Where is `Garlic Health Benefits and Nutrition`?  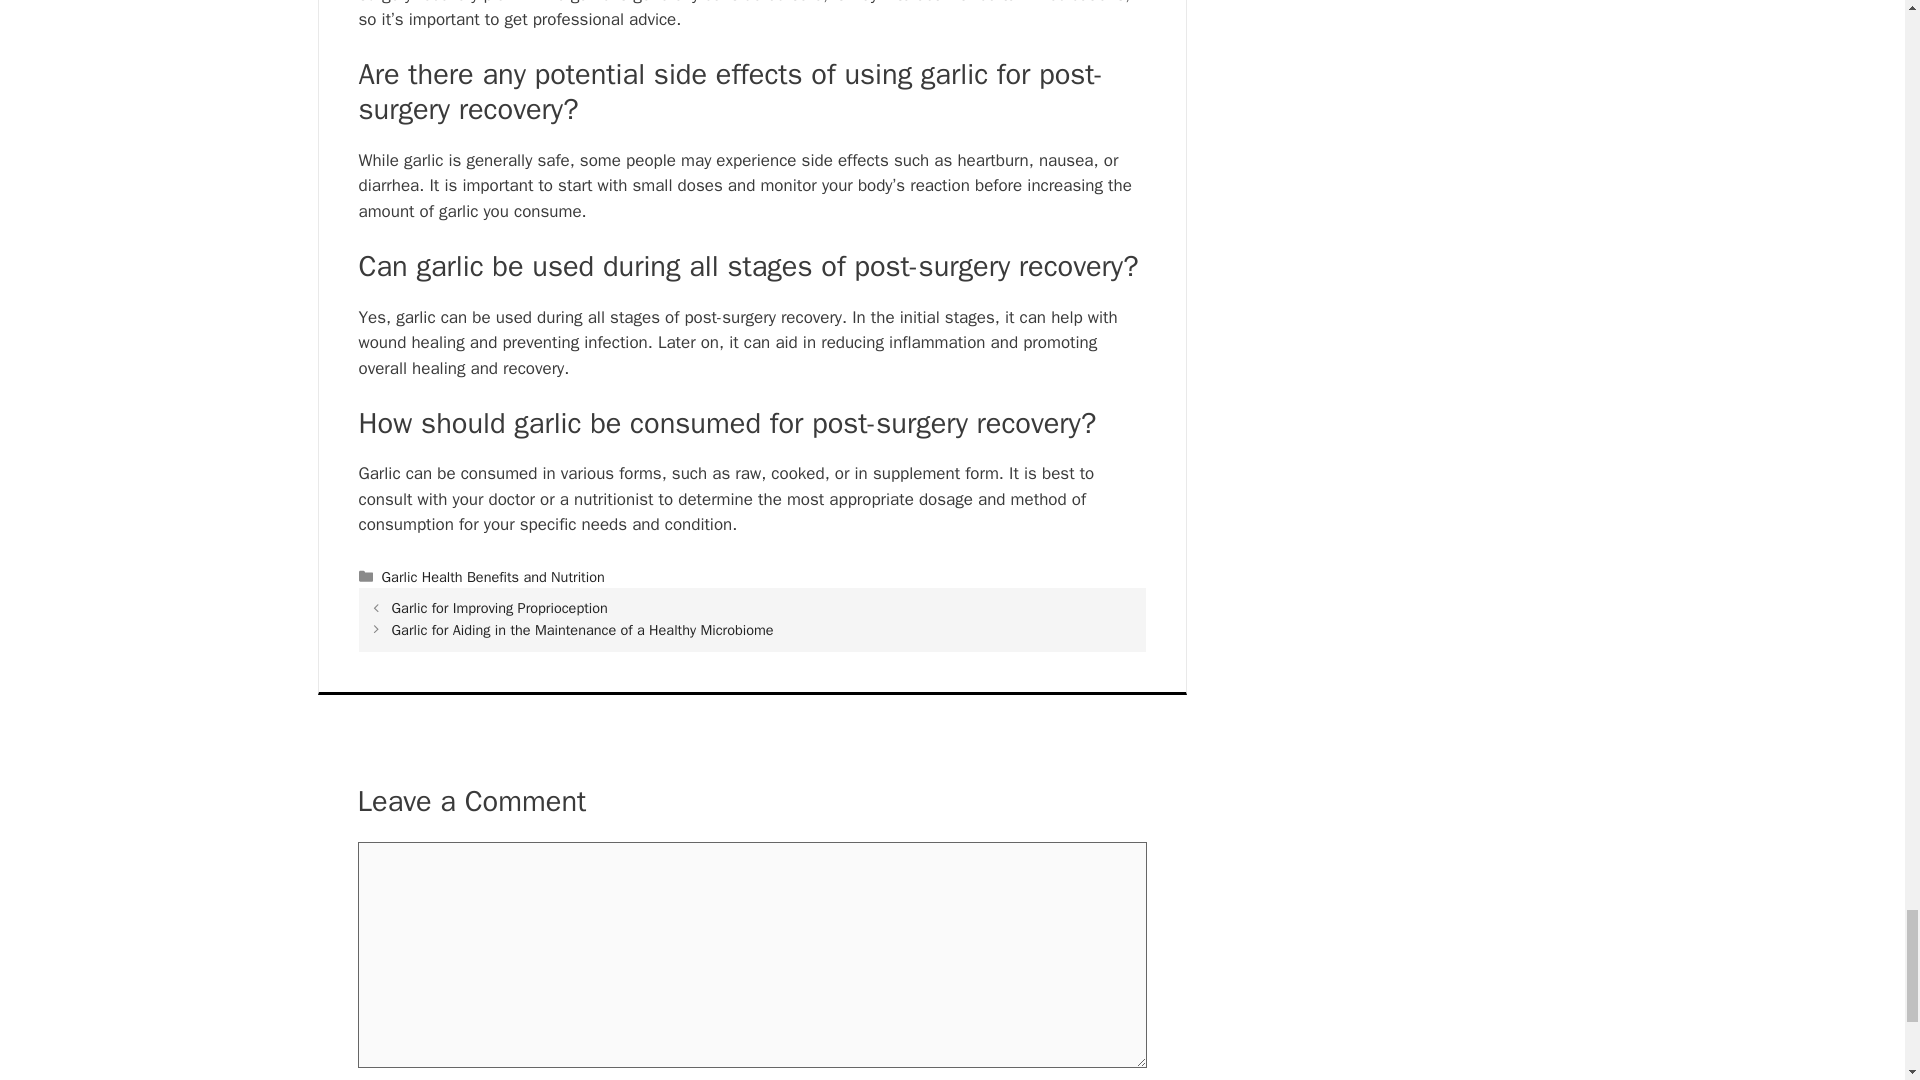
Garlic Health Benefits and Nutrition is located at coordinates (493, 577).